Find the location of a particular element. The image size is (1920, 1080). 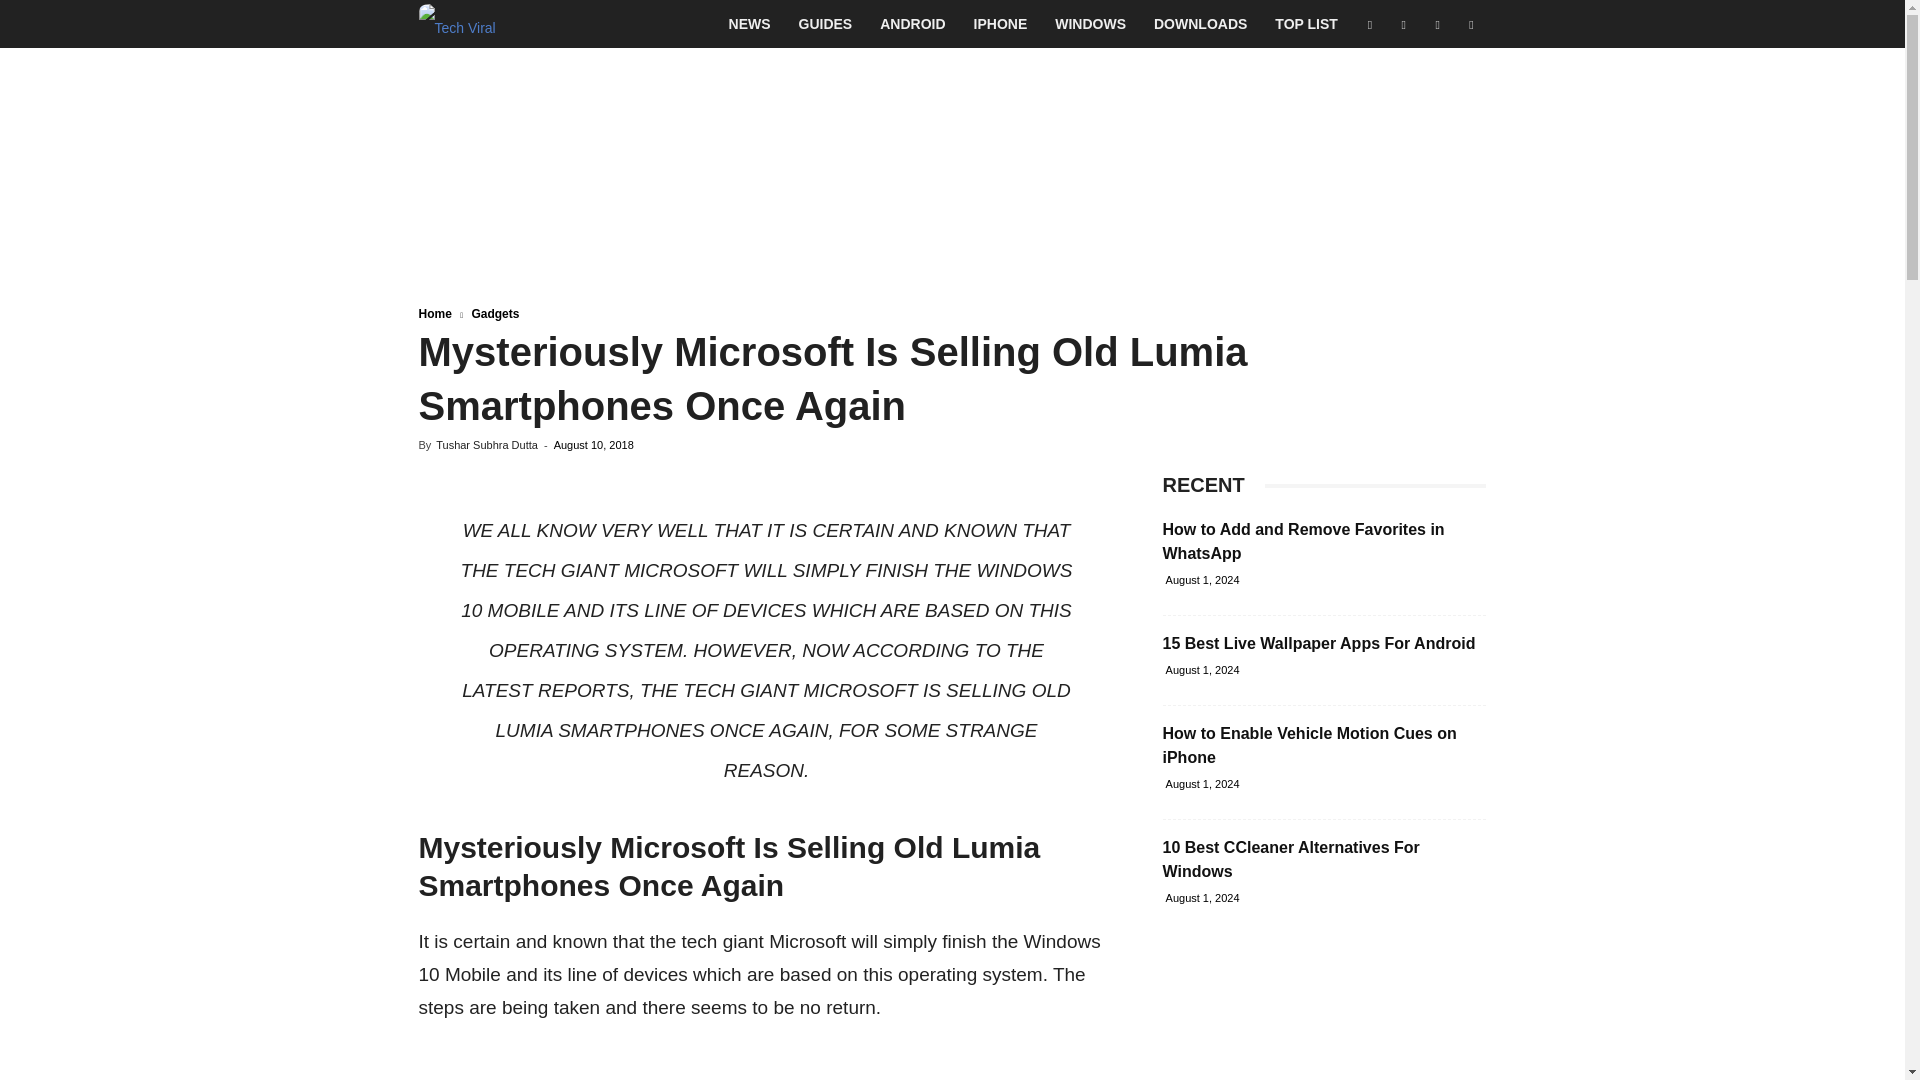

Tushar Subhra Dutta is located at coordinates (486, 444).